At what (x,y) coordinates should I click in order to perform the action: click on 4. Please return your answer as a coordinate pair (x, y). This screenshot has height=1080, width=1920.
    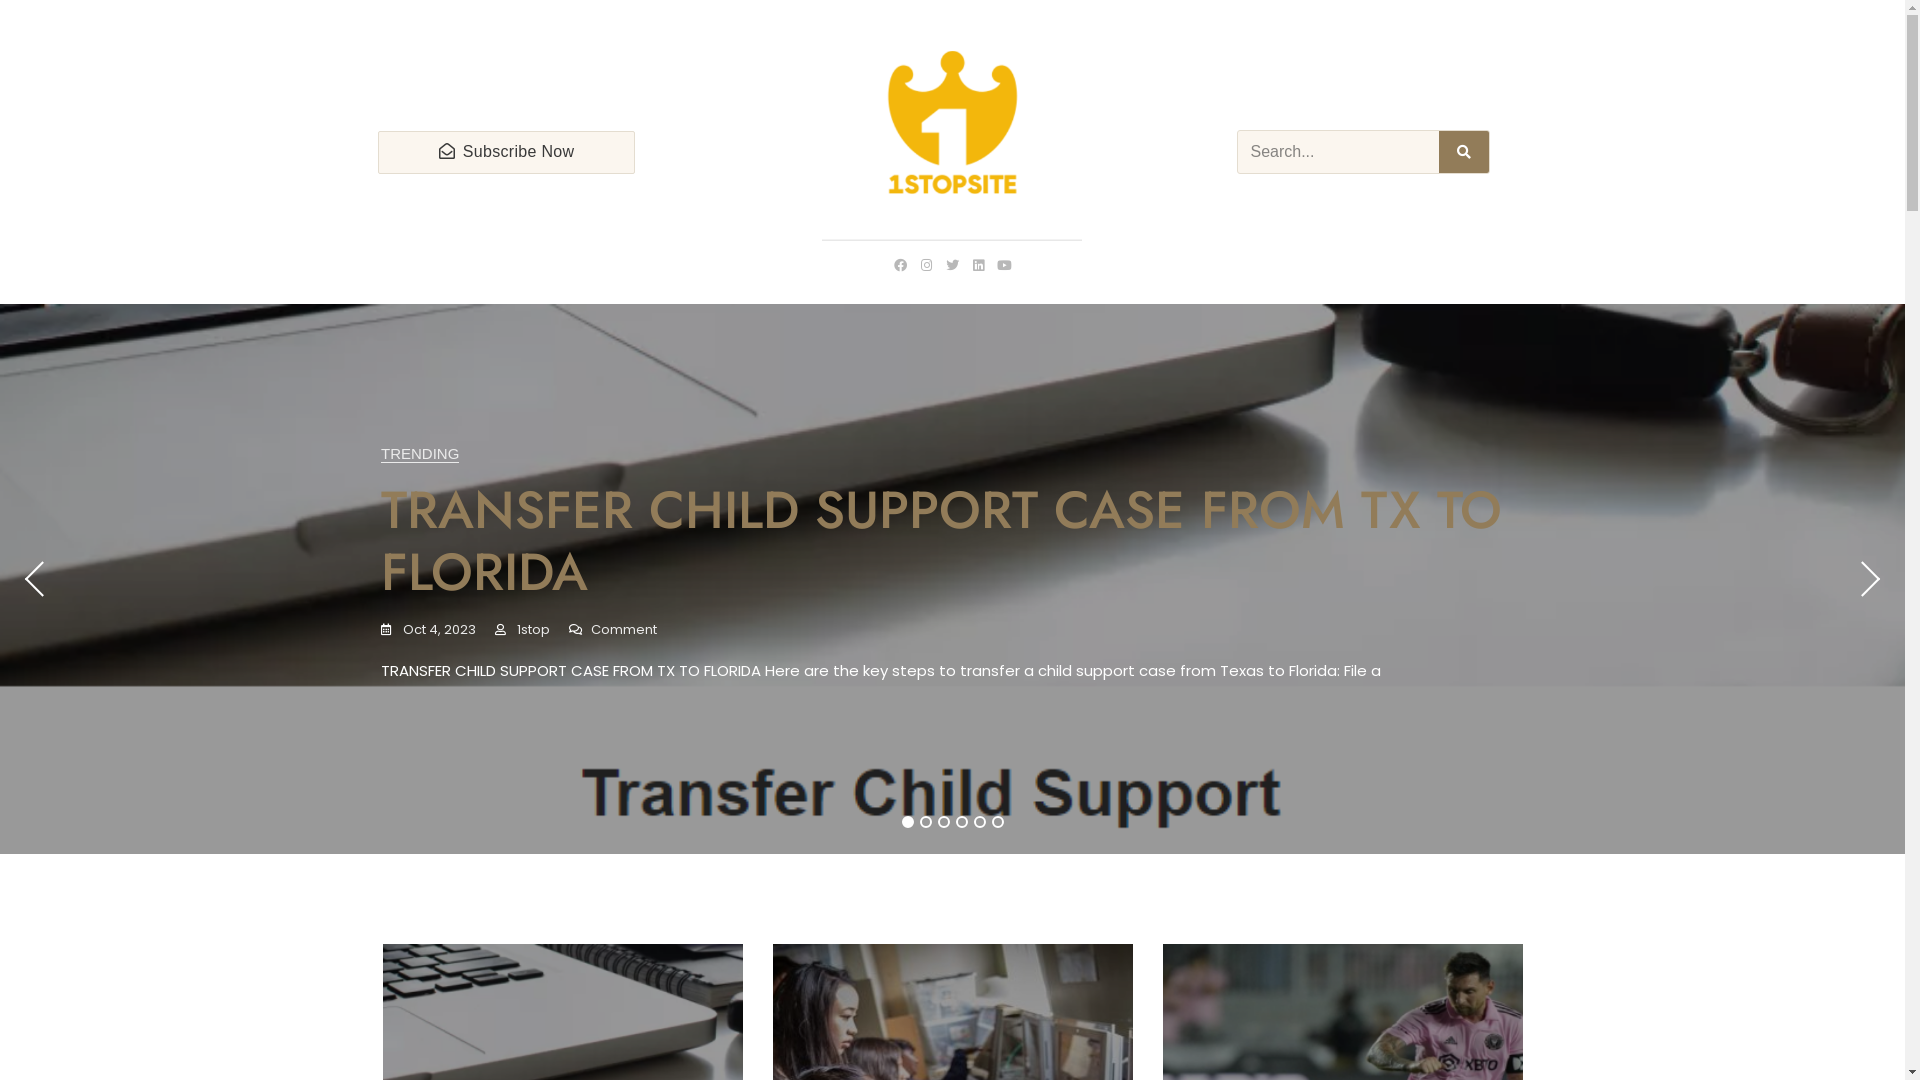
    Looking at the image, I should click on (962, 822).